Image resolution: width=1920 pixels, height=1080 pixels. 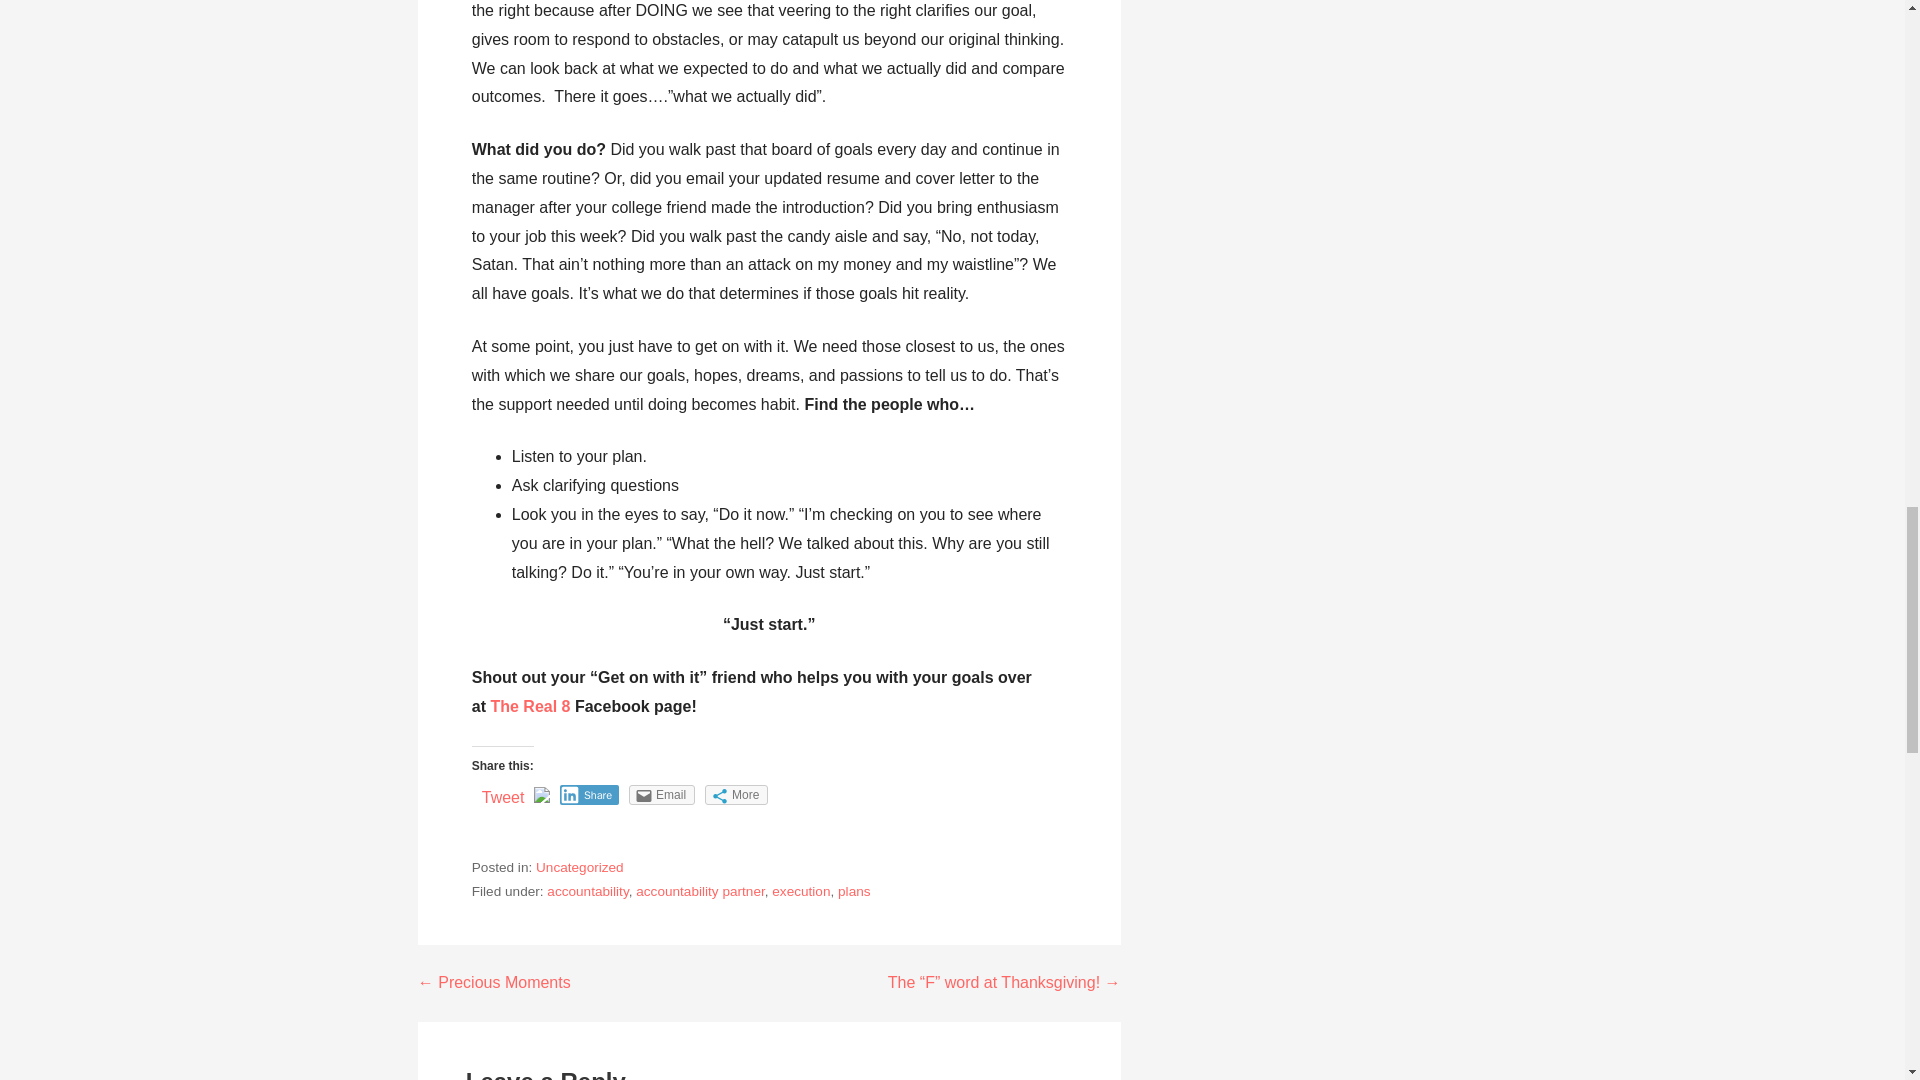 What do you see at coordinates (662, 794) in the screenshot?
I see `Email` at bounding box center [662, 794].